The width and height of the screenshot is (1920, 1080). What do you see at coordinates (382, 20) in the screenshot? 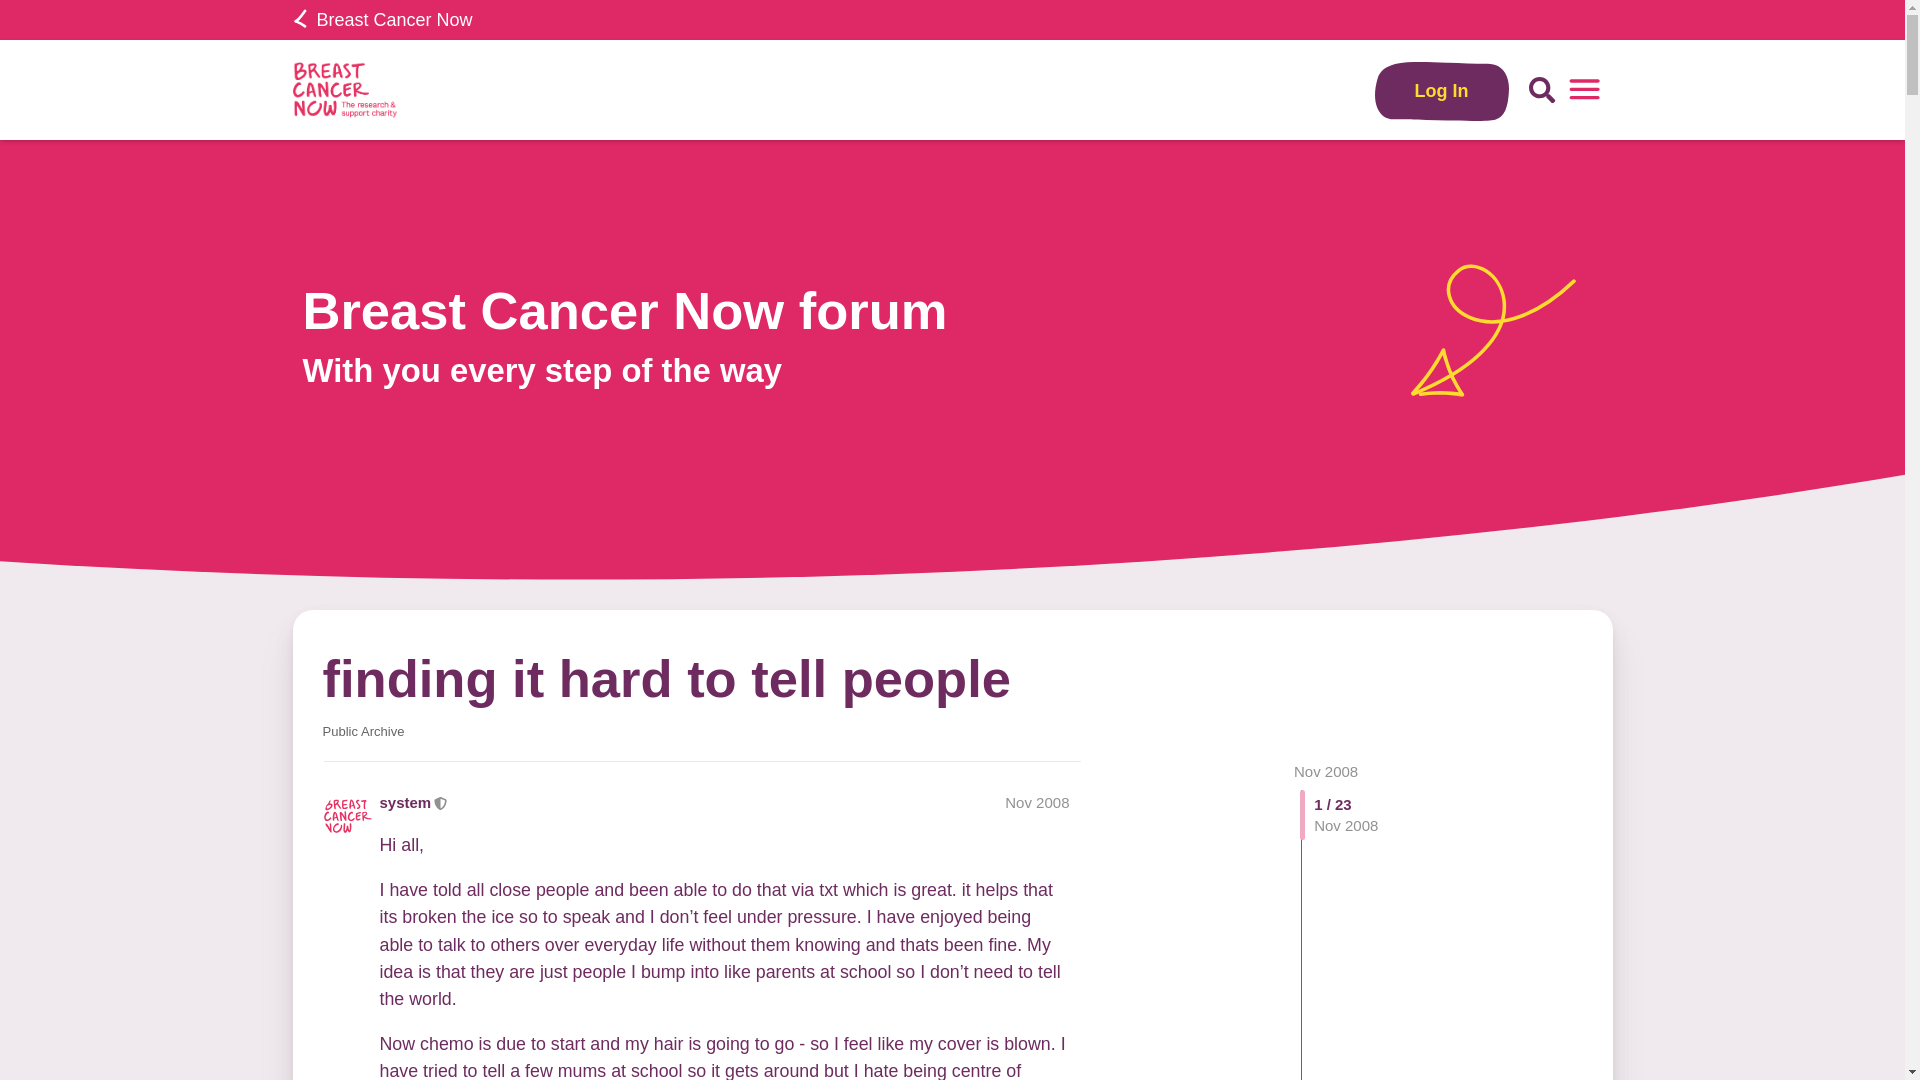
I see `Breast Cancer Now` at bounding box center [382, 20].